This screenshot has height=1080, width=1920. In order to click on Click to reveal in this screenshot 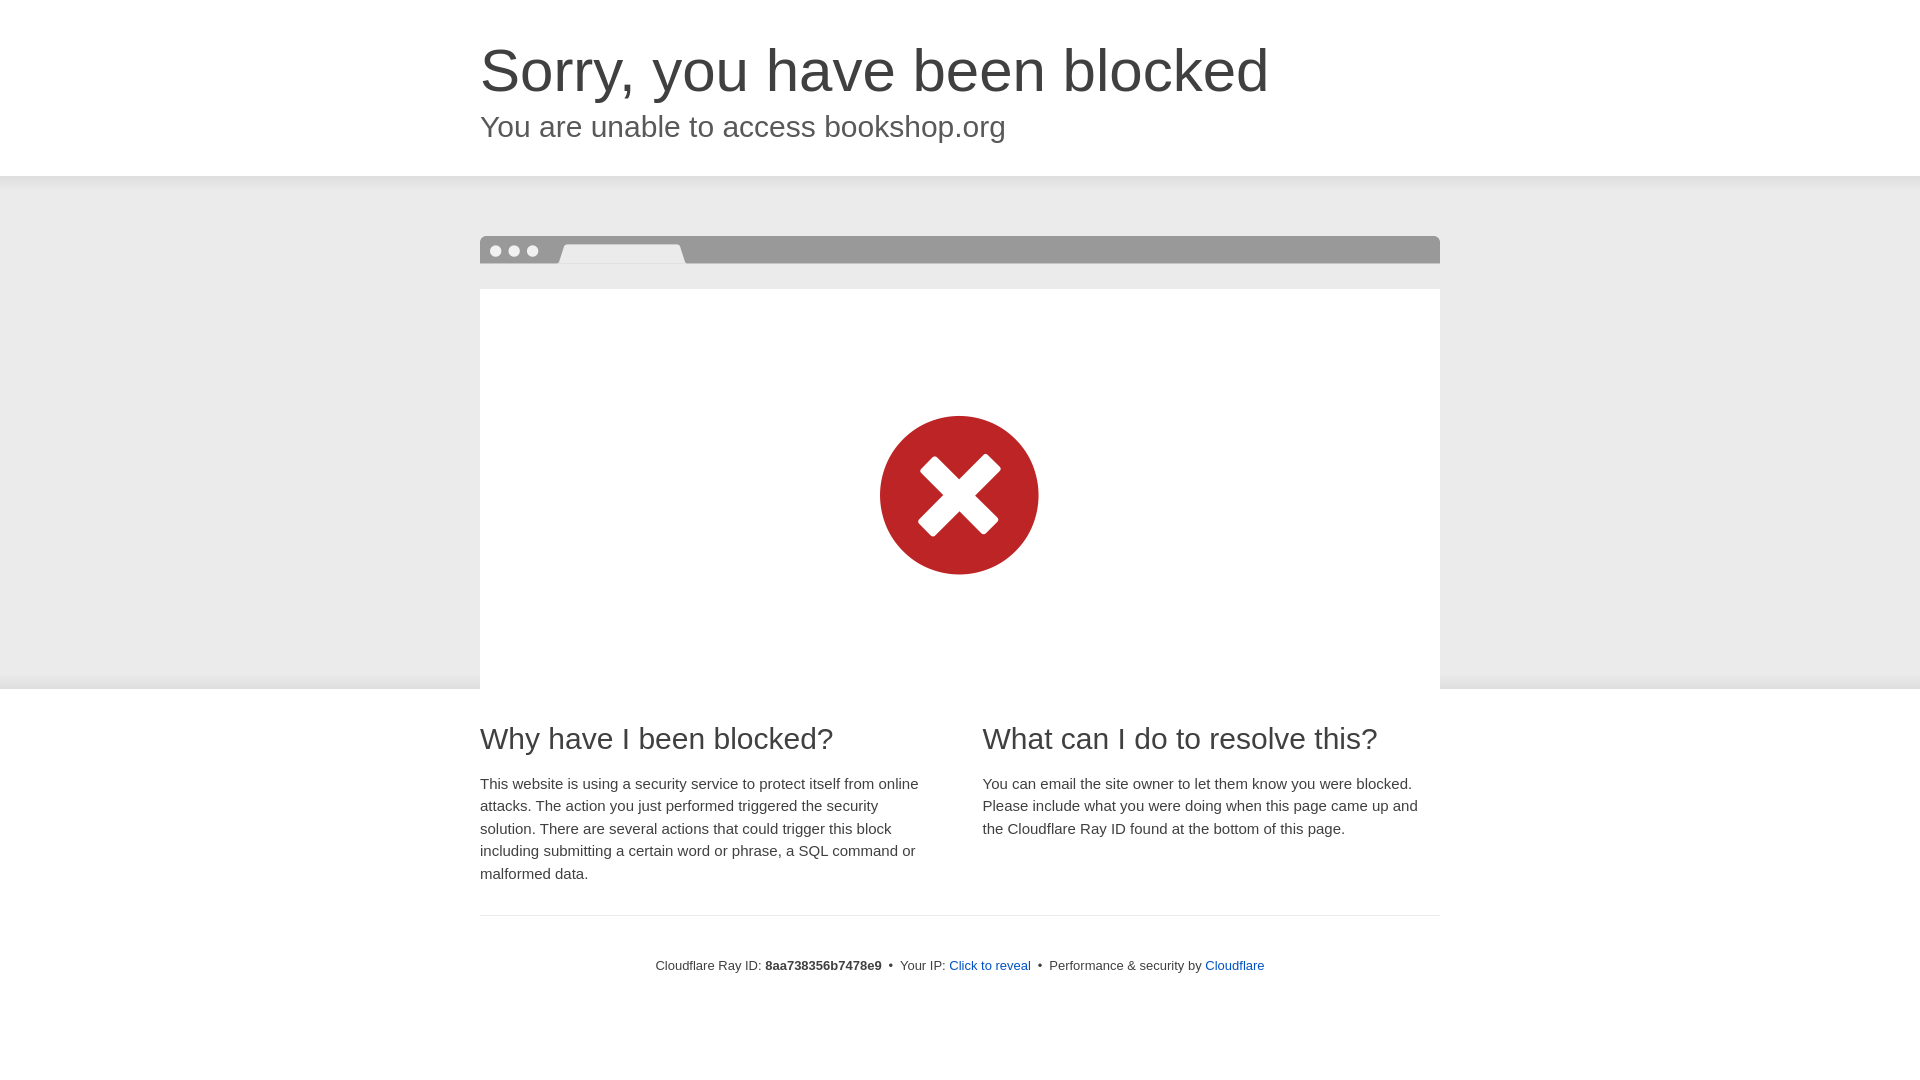, I will do `click(990, 966)`.